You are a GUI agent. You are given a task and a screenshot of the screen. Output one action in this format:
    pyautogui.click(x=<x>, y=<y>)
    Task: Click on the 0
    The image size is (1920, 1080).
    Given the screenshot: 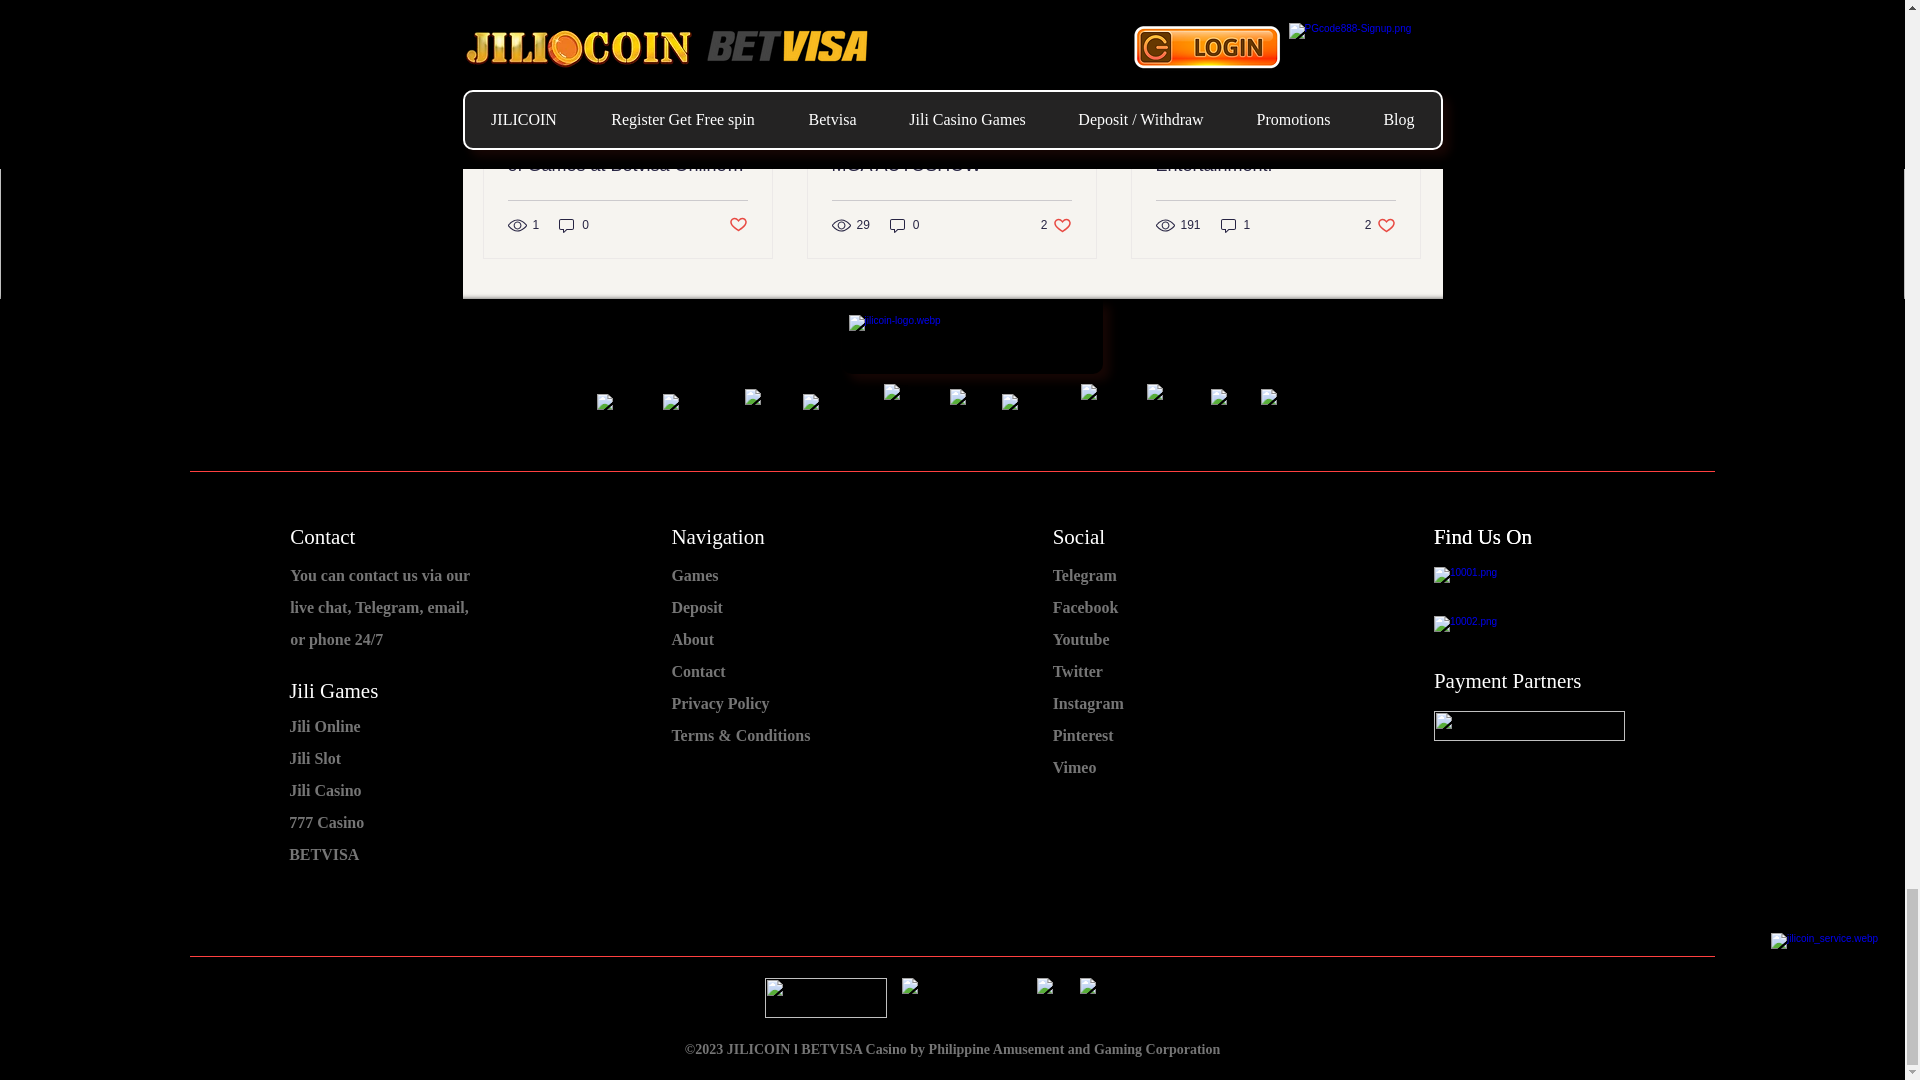 What is the action you would take?
    pyautogui.click(x=1108, y=998)
    